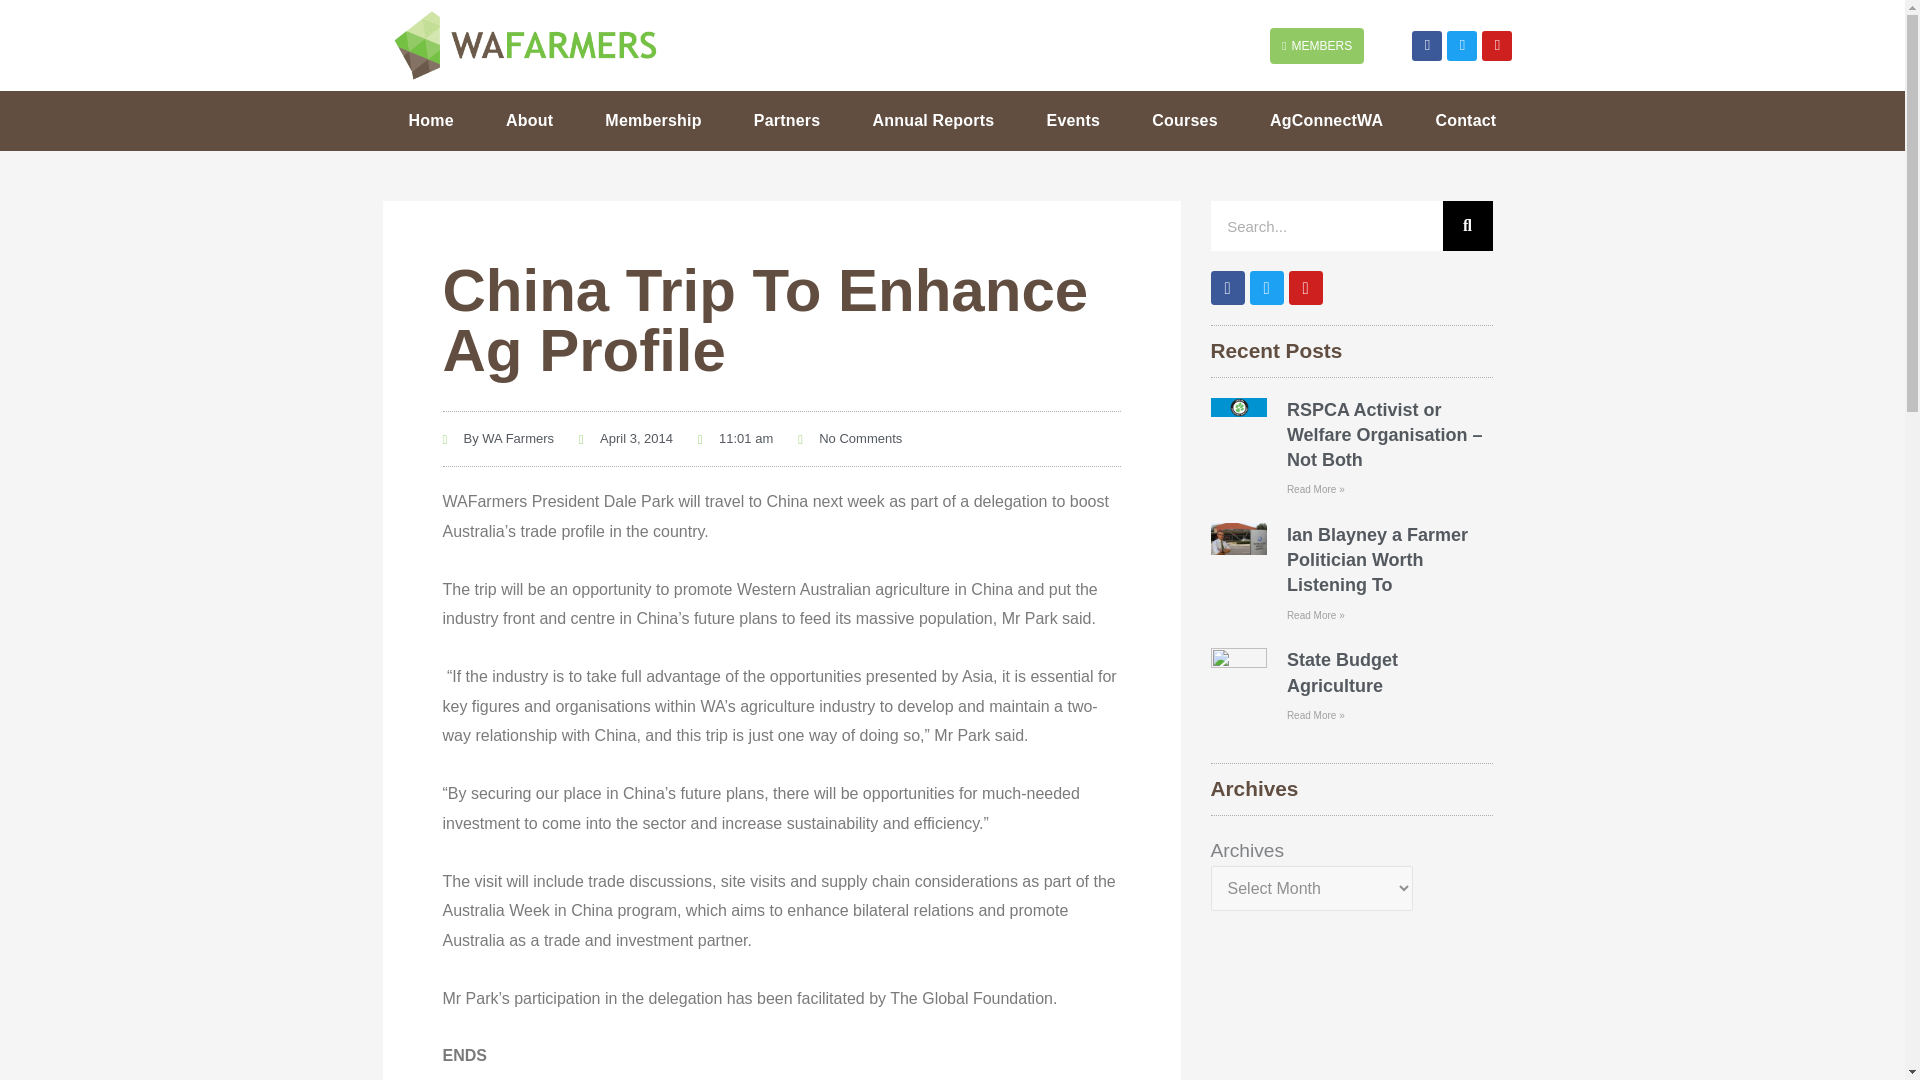 The image size is (1920, 1080). I want to click on Courses, so click(1184, 120).